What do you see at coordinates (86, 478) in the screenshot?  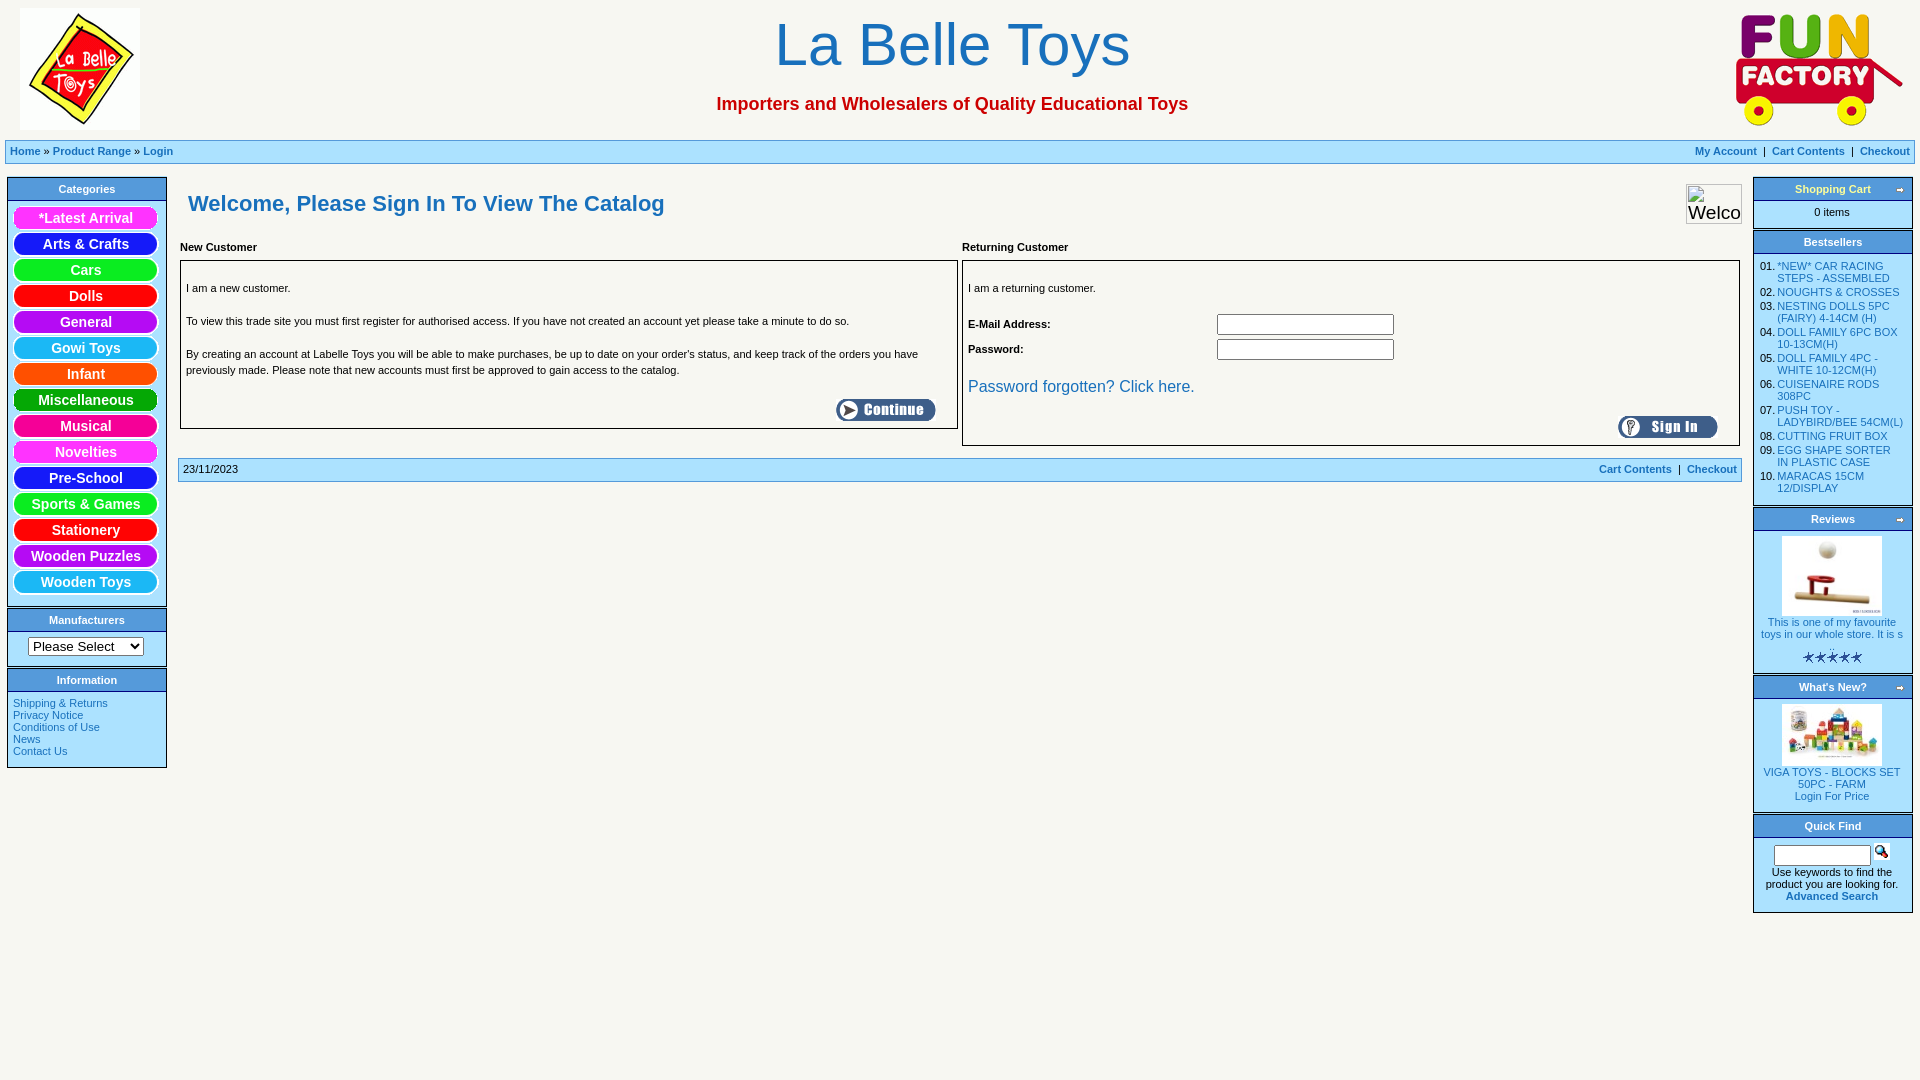 I see `Pre-School` at bounding box center [86, 478].